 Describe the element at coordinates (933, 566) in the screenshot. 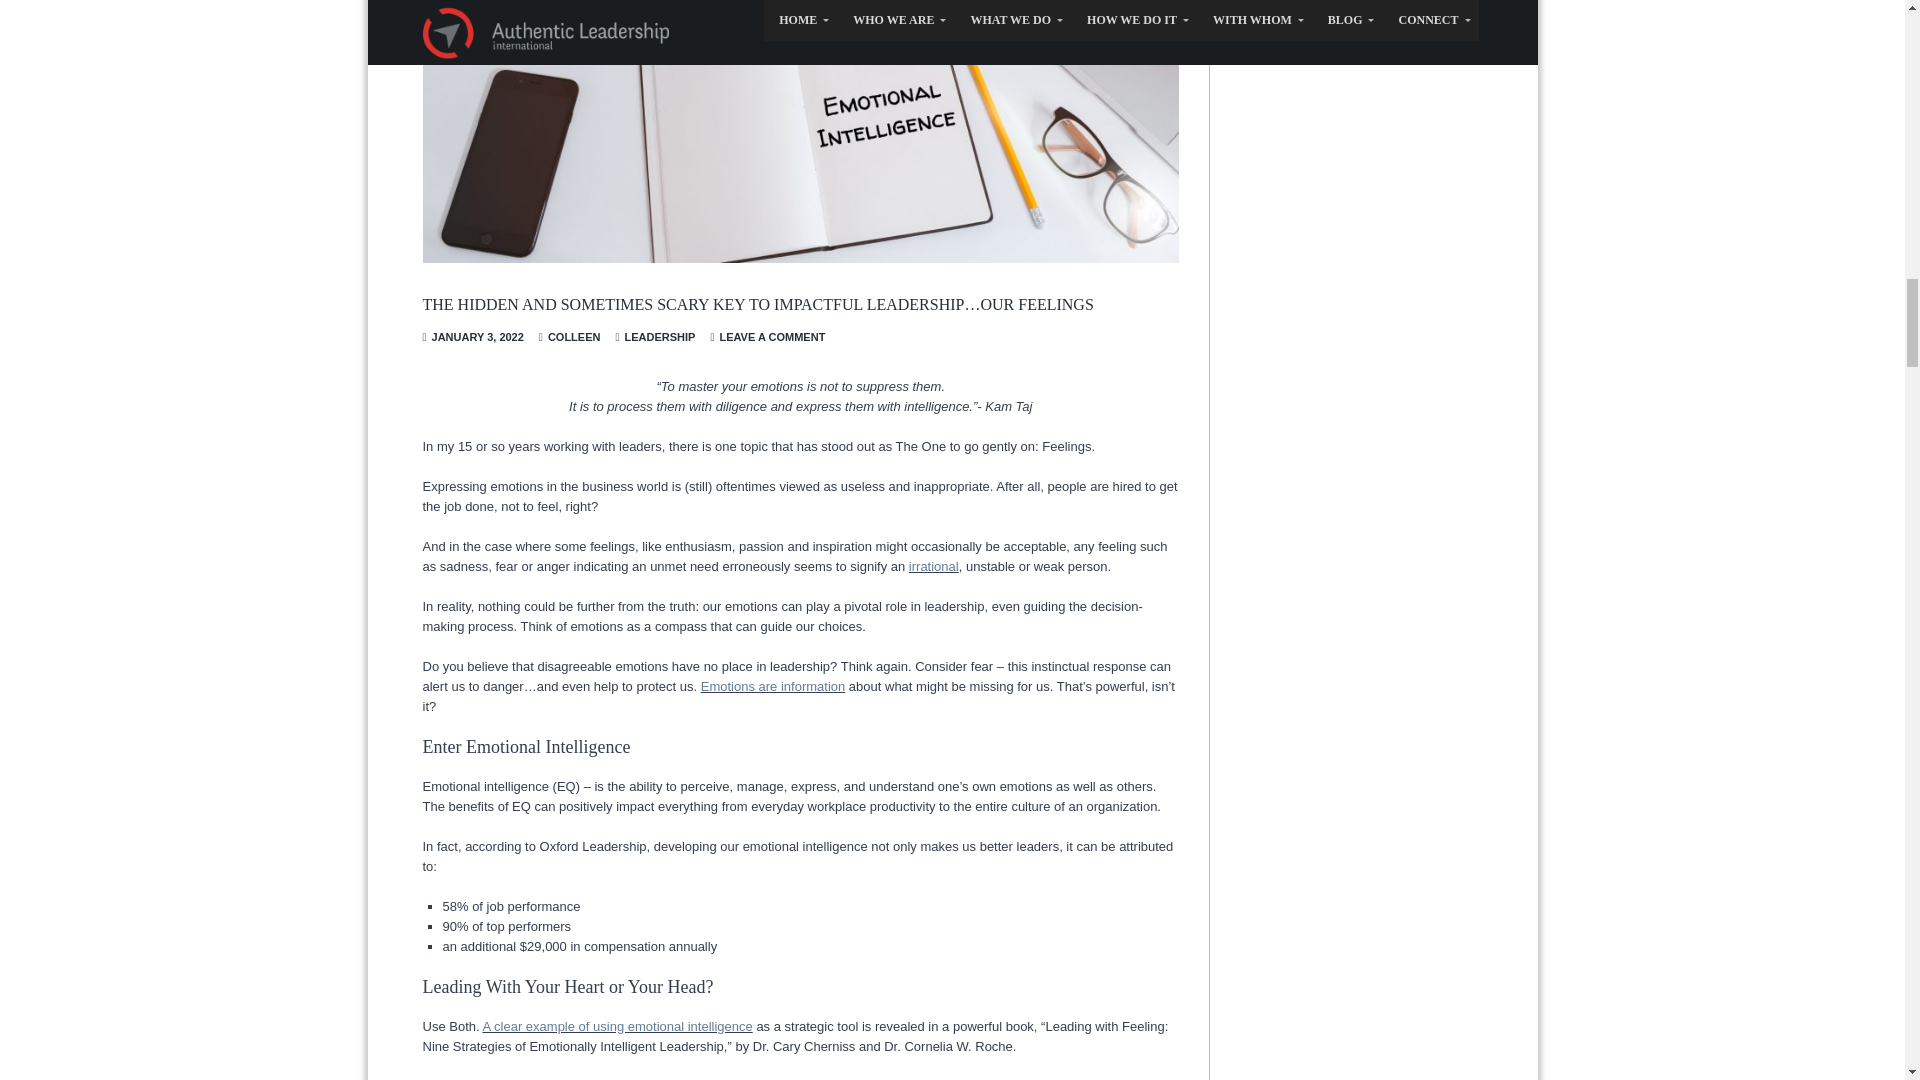

I see `irrational` at that location.